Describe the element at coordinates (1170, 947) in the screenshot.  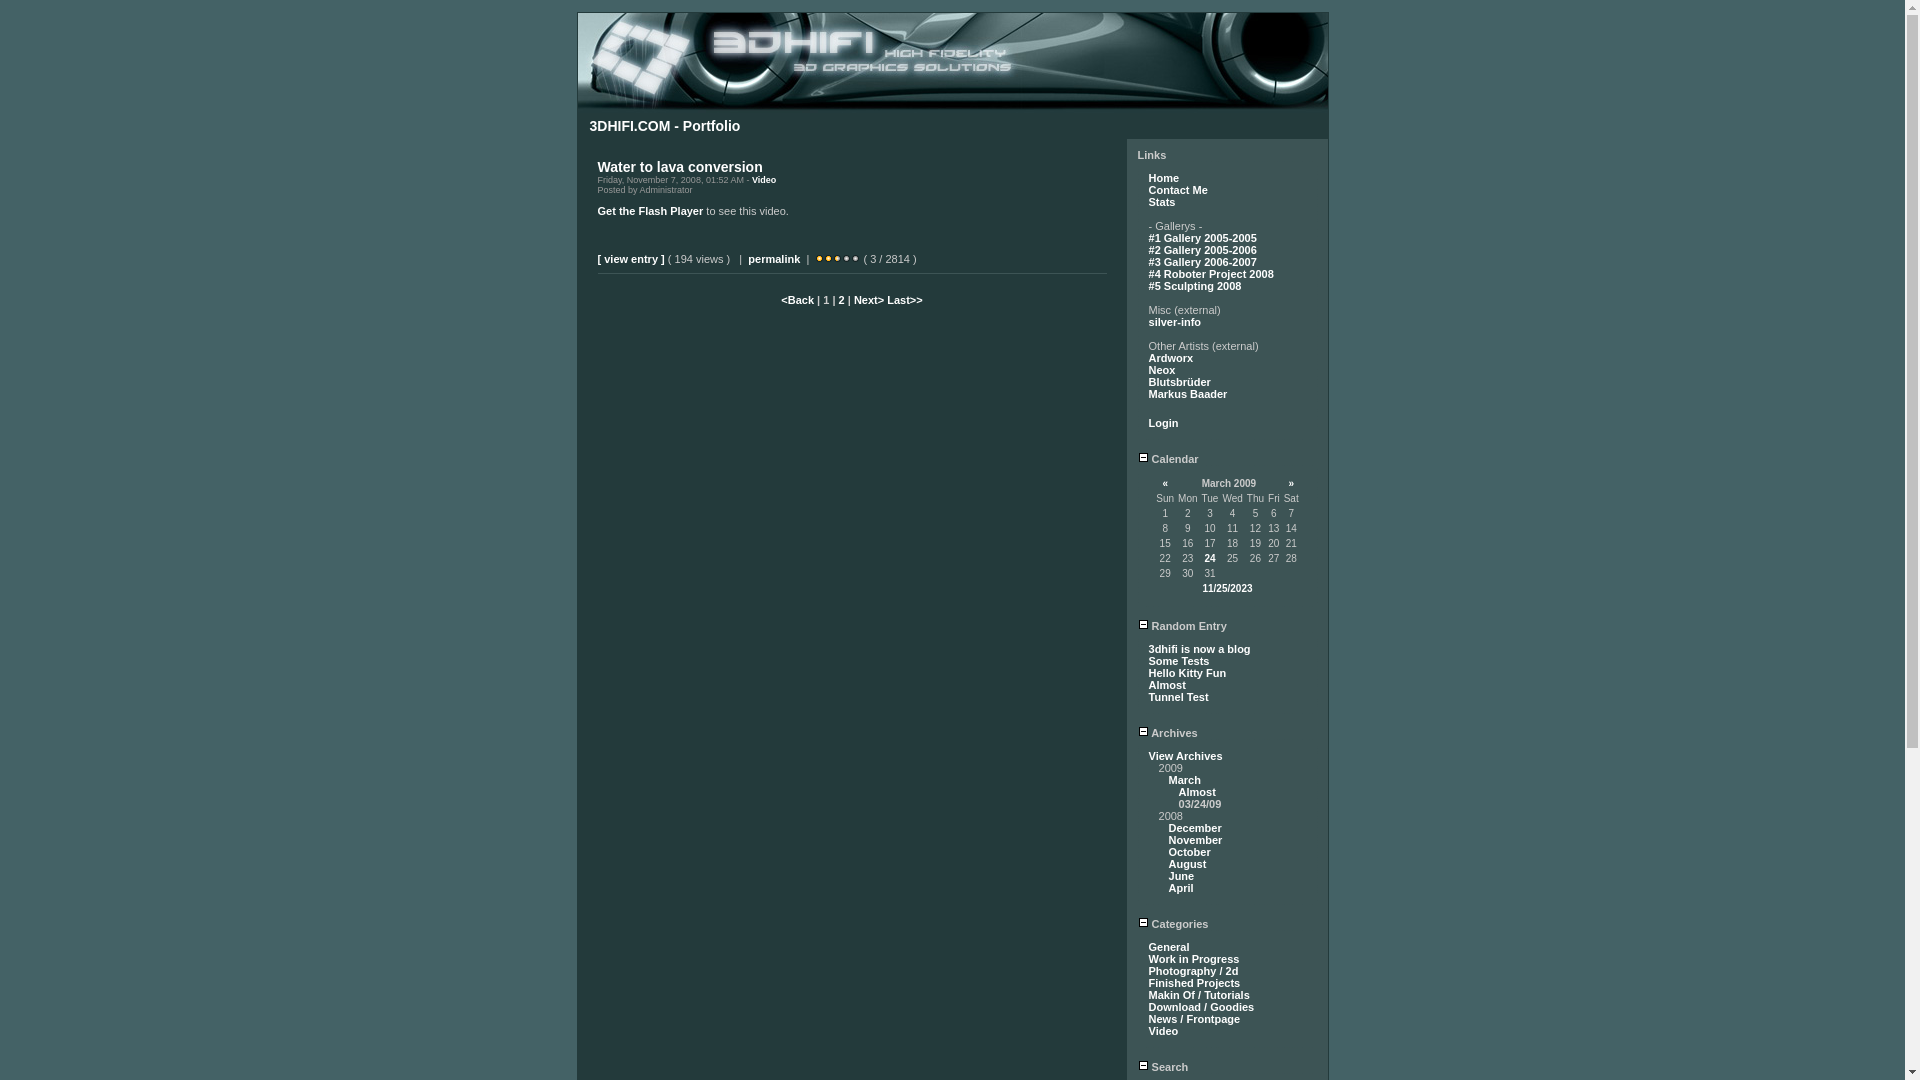
I see `General` at that location.